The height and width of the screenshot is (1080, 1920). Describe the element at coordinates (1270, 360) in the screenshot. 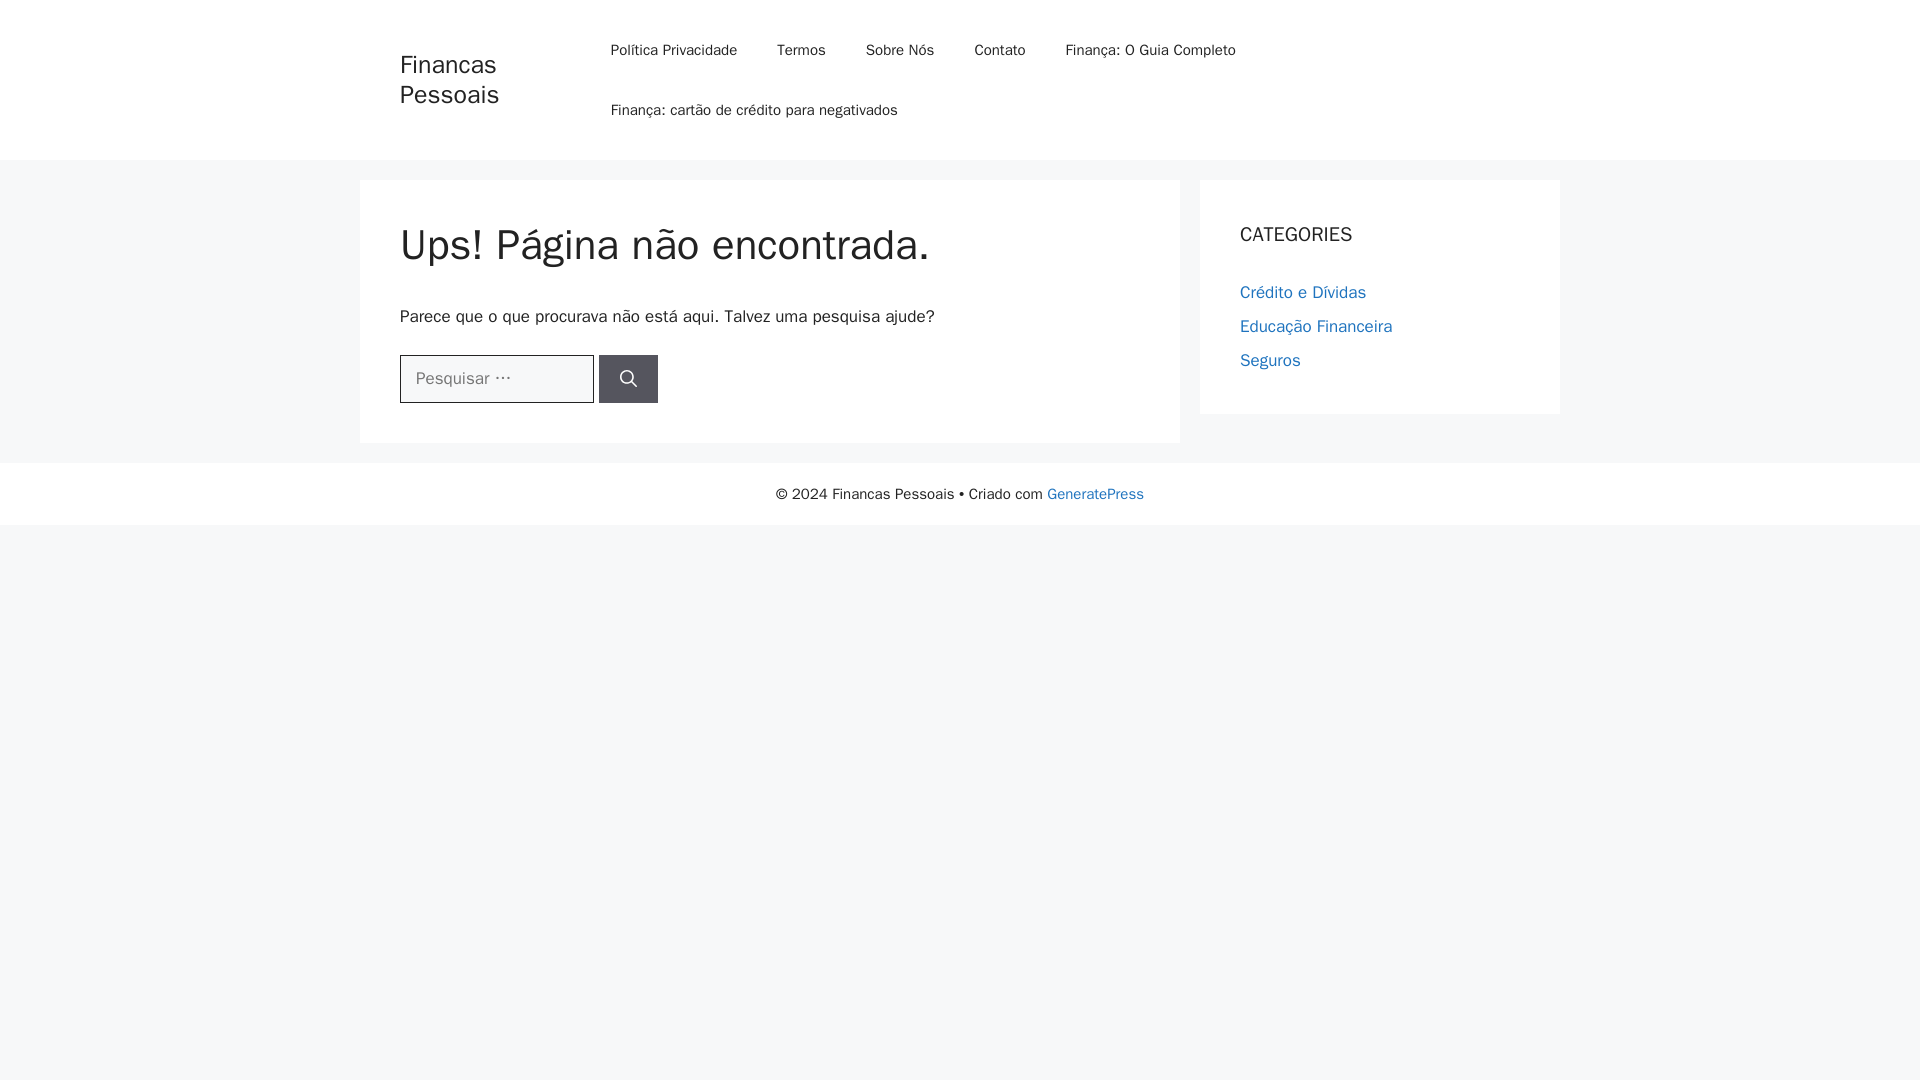

I see `Seguros` at that location.